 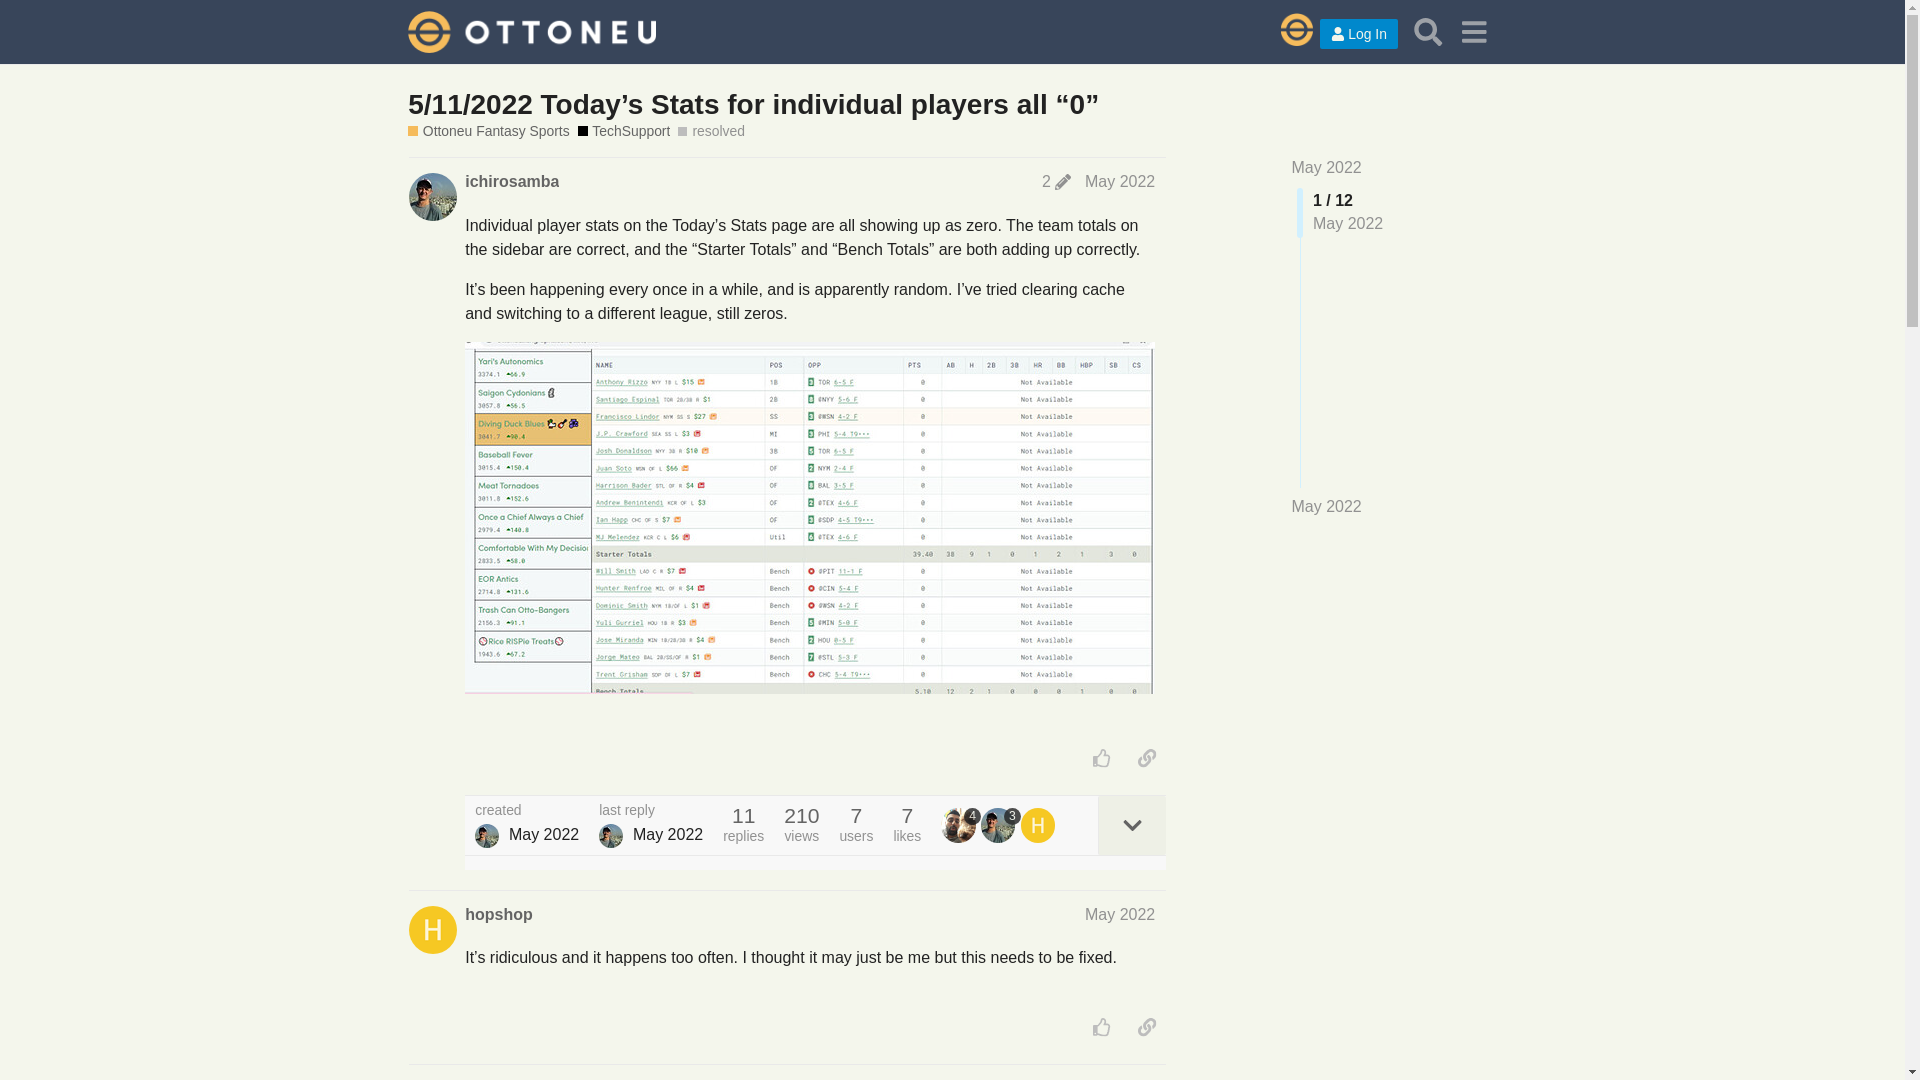 I want to click on 2, so click(x=1056, y=182).